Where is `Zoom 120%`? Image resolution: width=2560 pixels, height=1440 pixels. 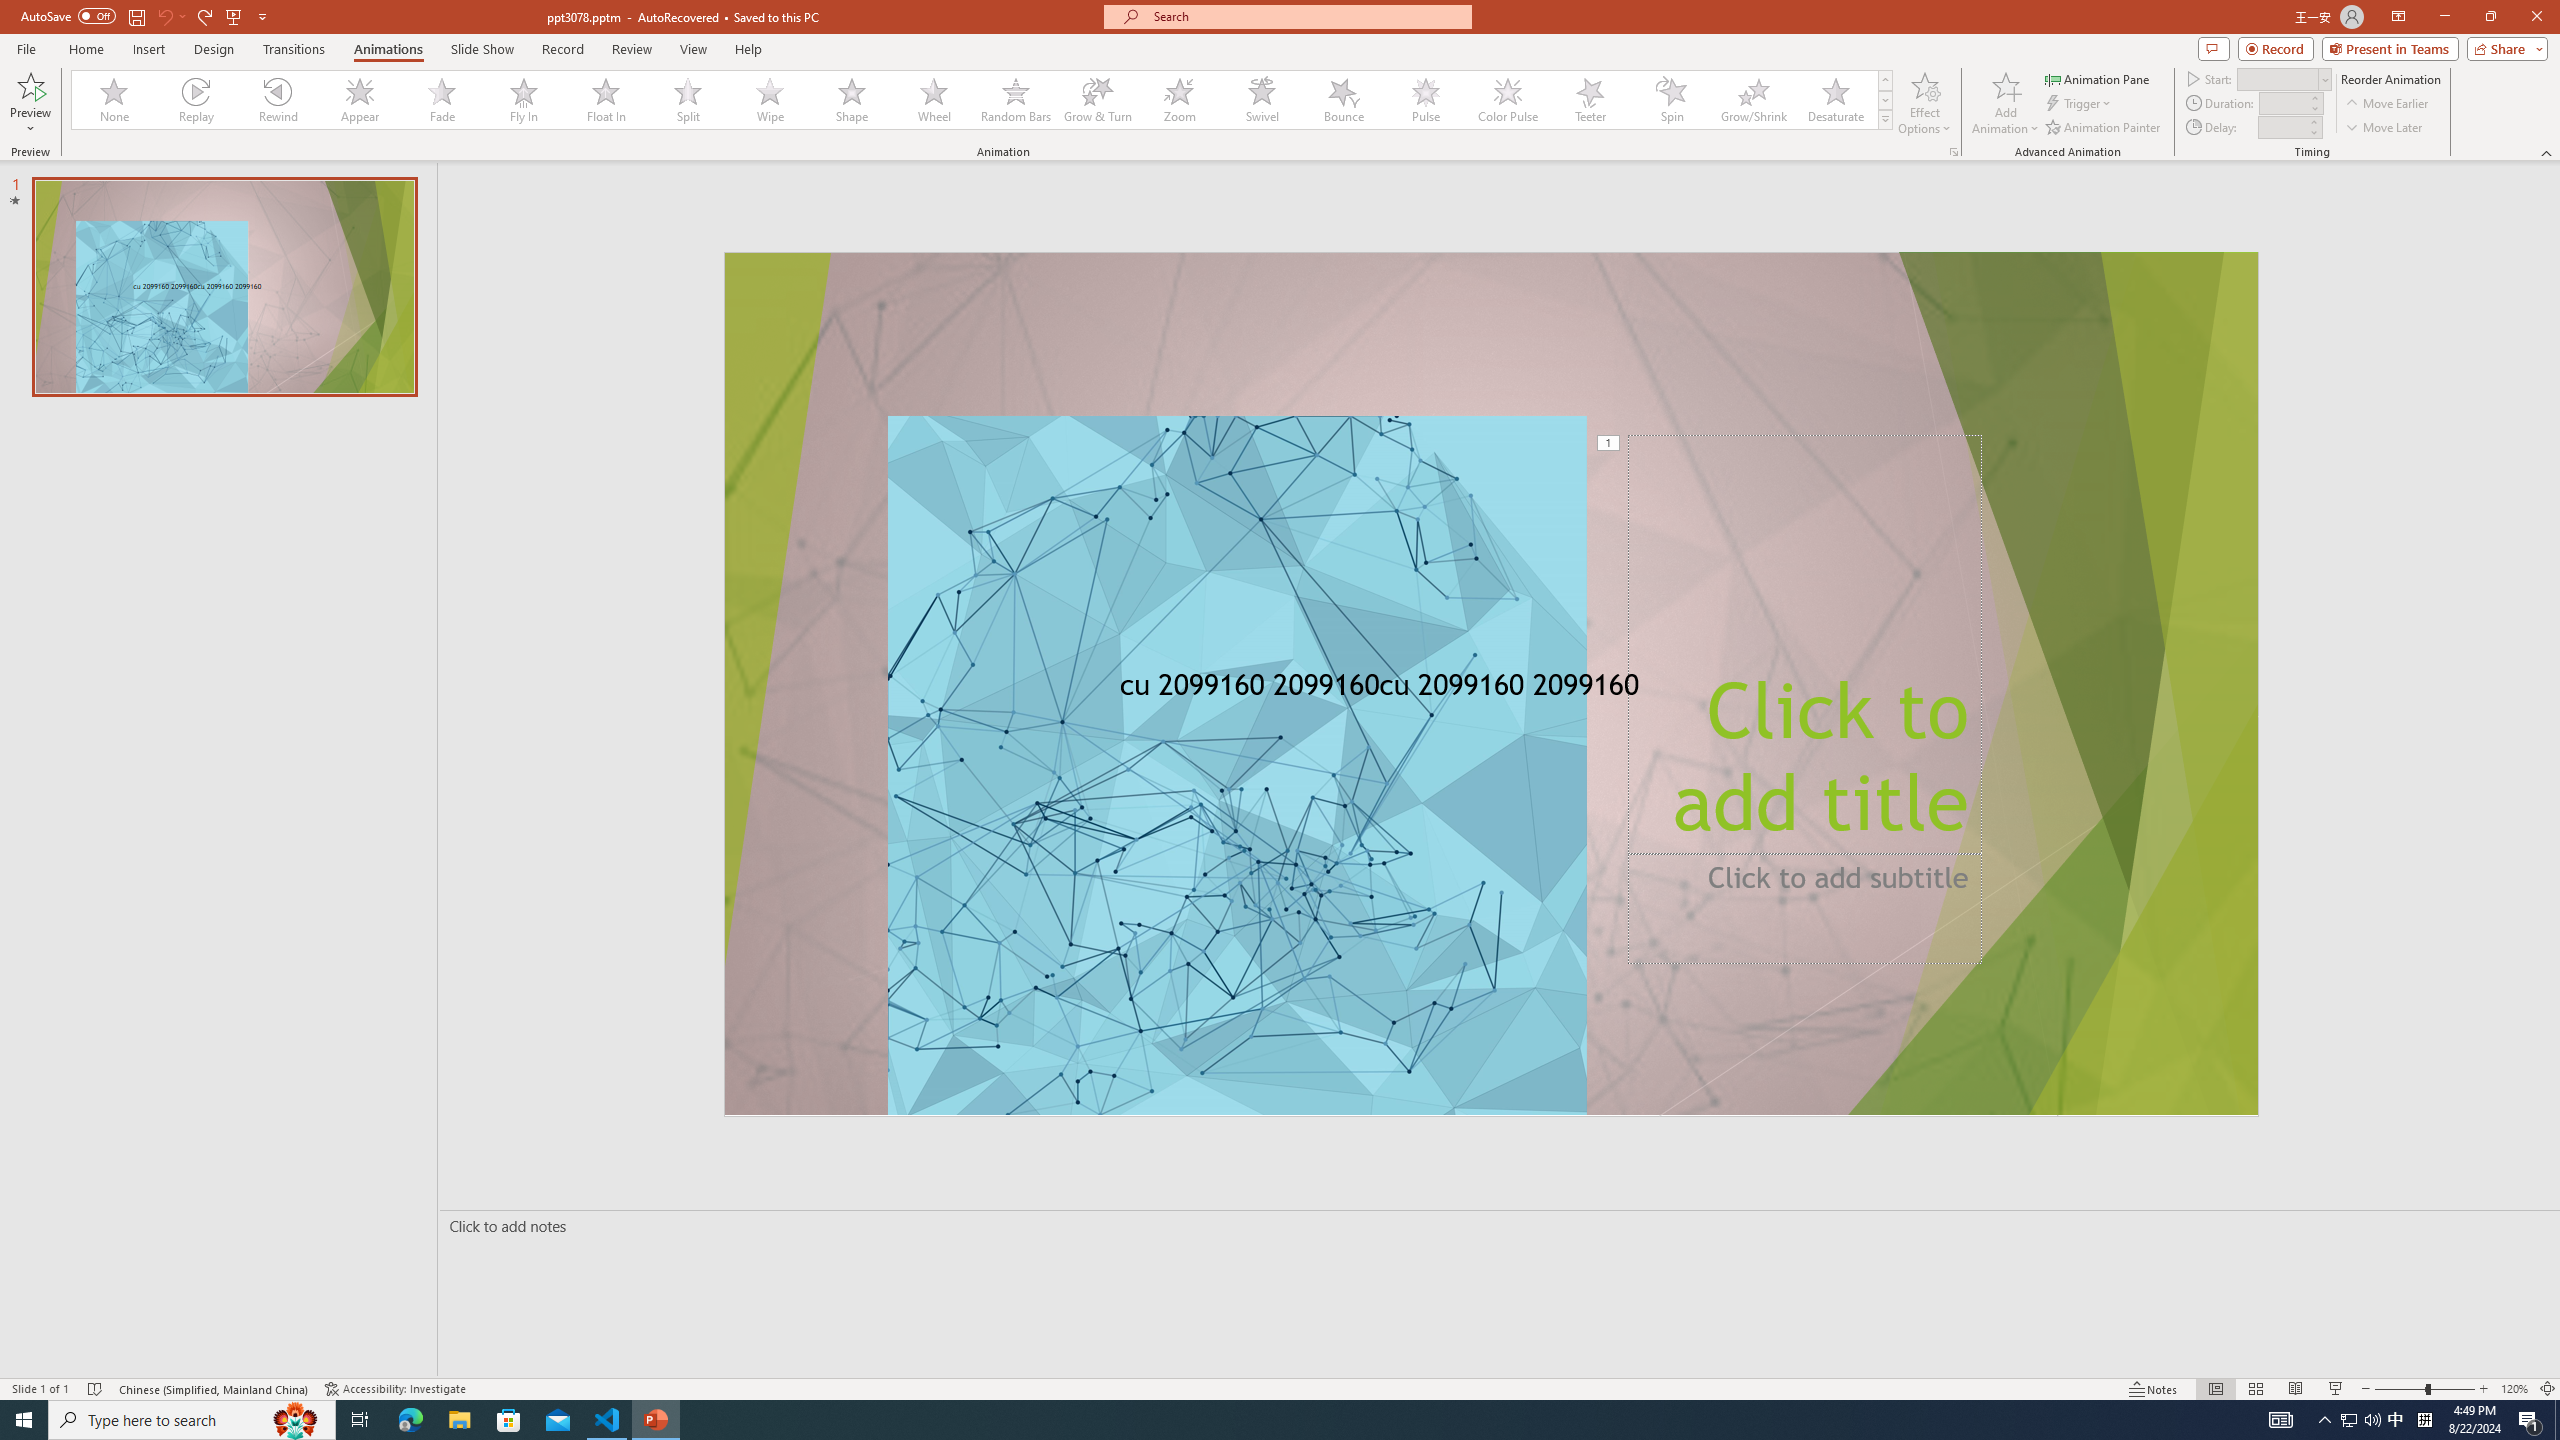
Zoom 120% is located at coordinates (2514, 1389).